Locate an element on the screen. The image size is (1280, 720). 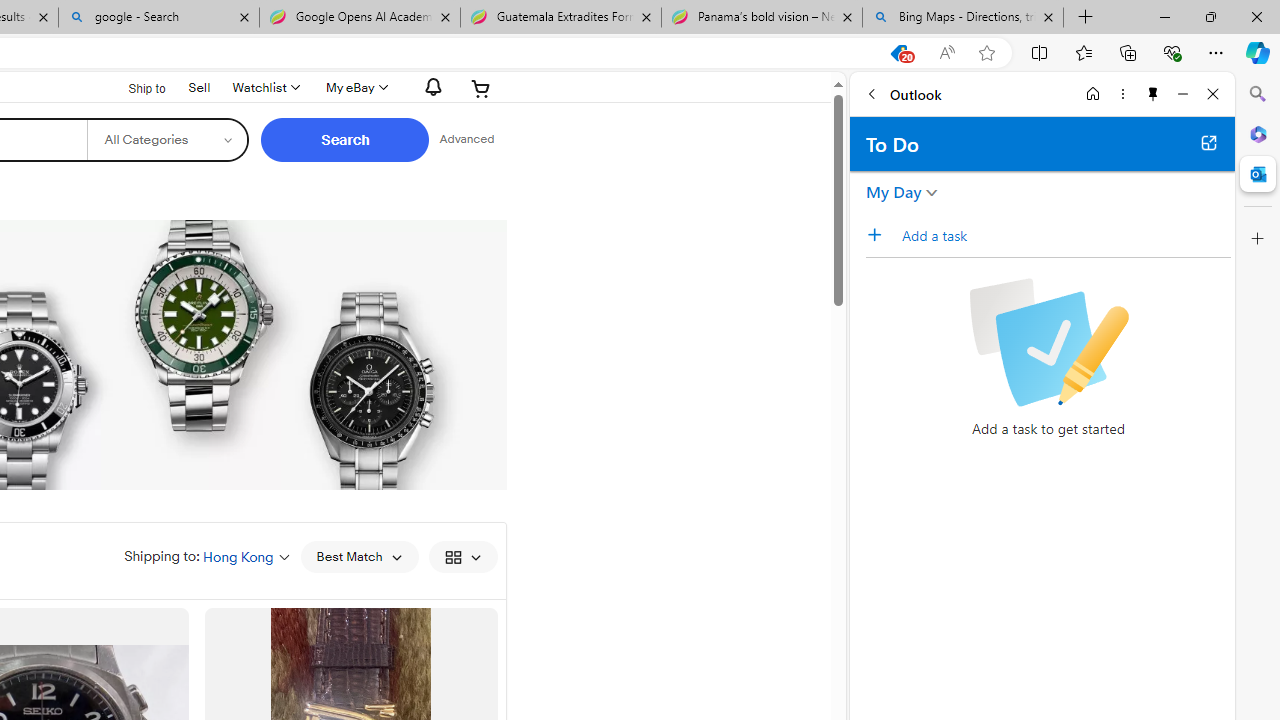
Shipping to: Hong Kong is located at coordinates (207, 556).